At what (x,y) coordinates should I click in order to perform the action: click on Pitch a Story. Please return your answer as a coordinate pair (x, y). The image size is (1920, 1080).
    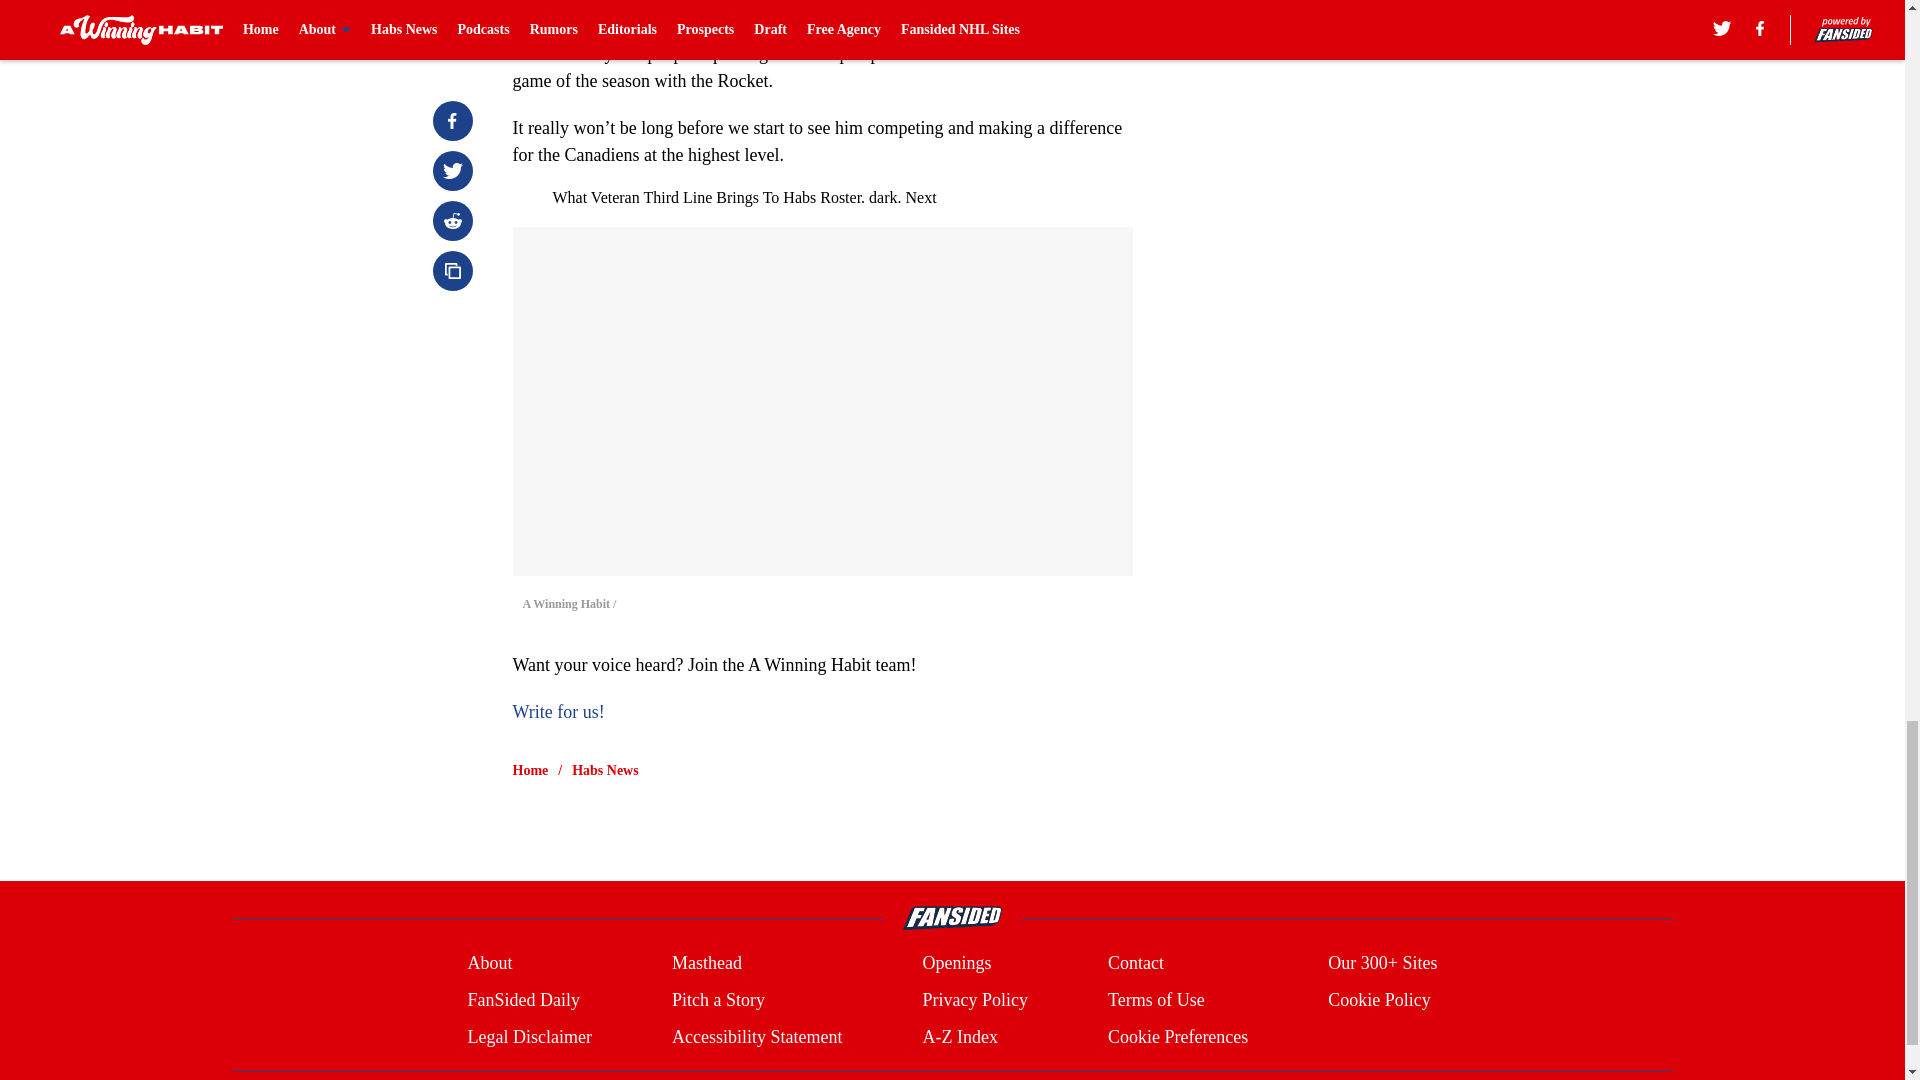
    Looking at the image, I should click on (718, 1000).